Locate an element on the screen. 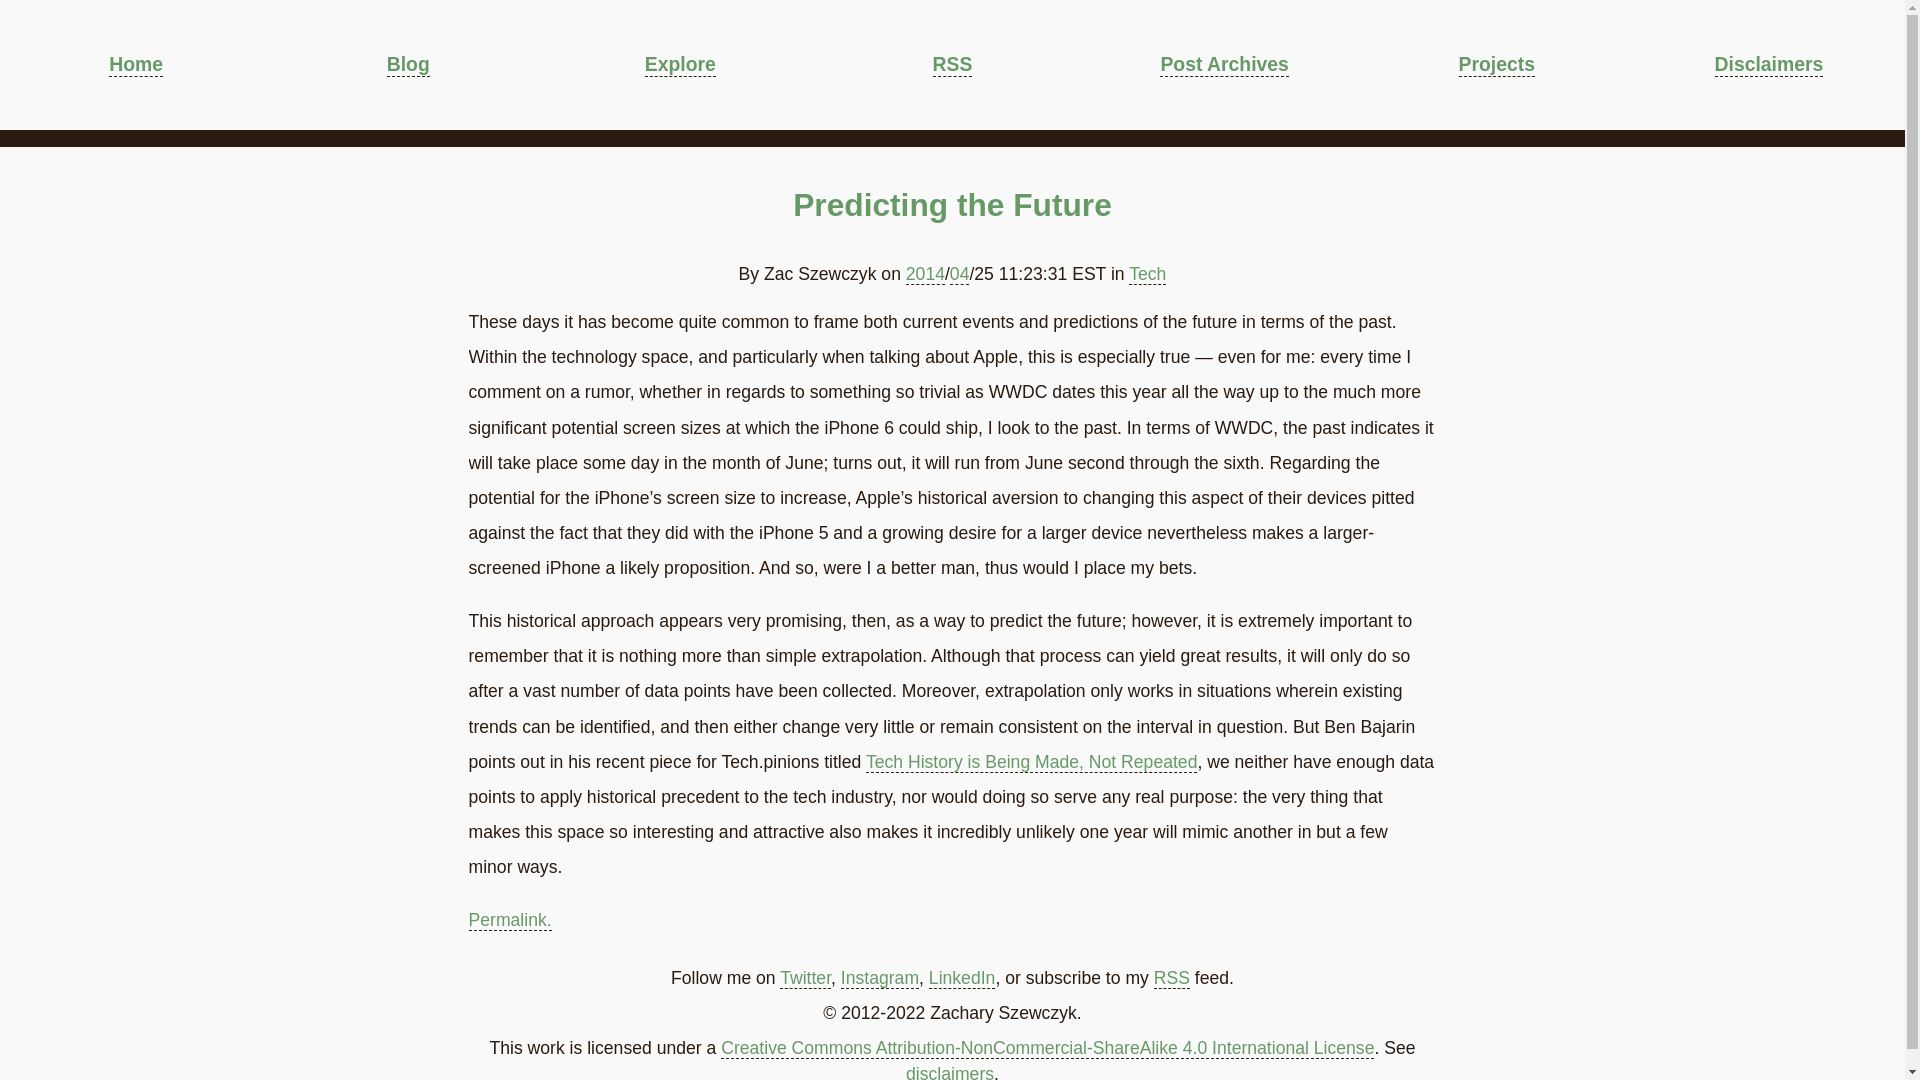 The image size is (1920, 1080). LinkedIn is located at coordinates (962, 978).